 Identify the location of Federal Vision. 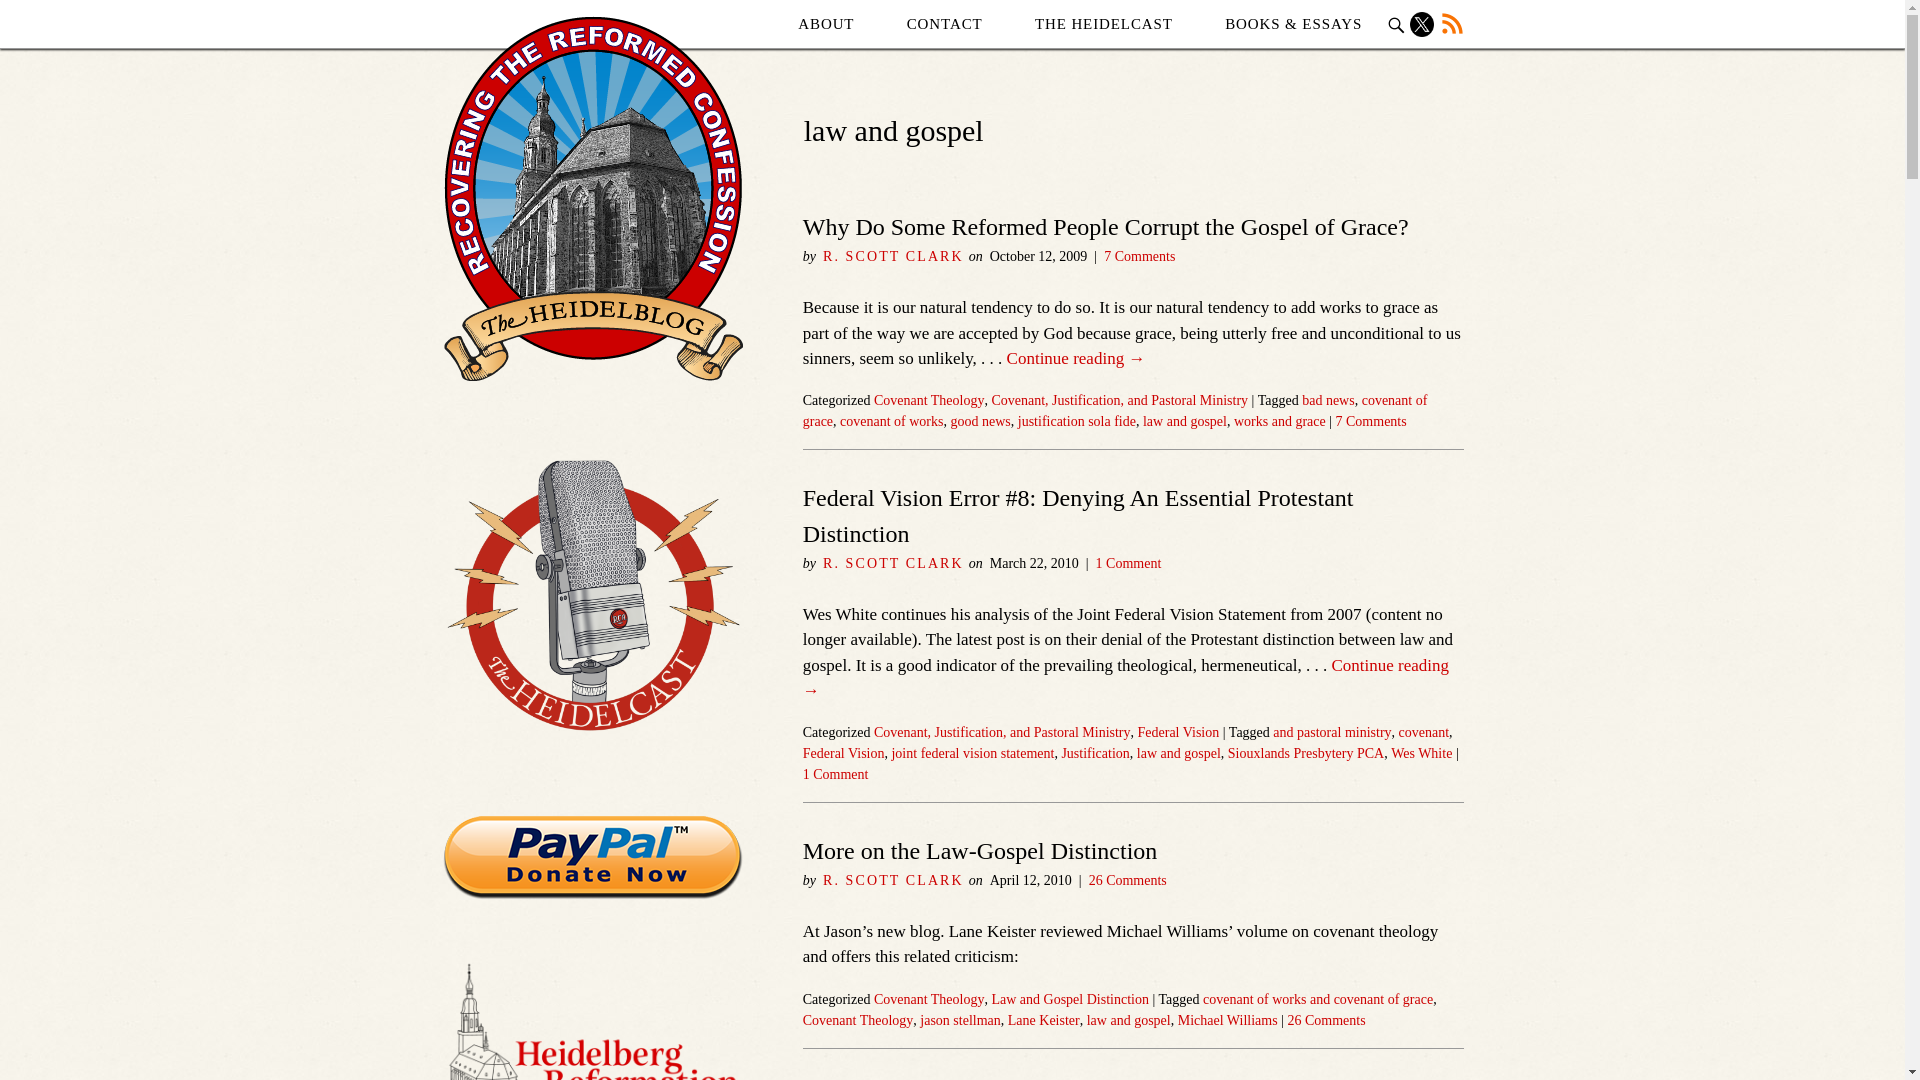
(1178, 732).